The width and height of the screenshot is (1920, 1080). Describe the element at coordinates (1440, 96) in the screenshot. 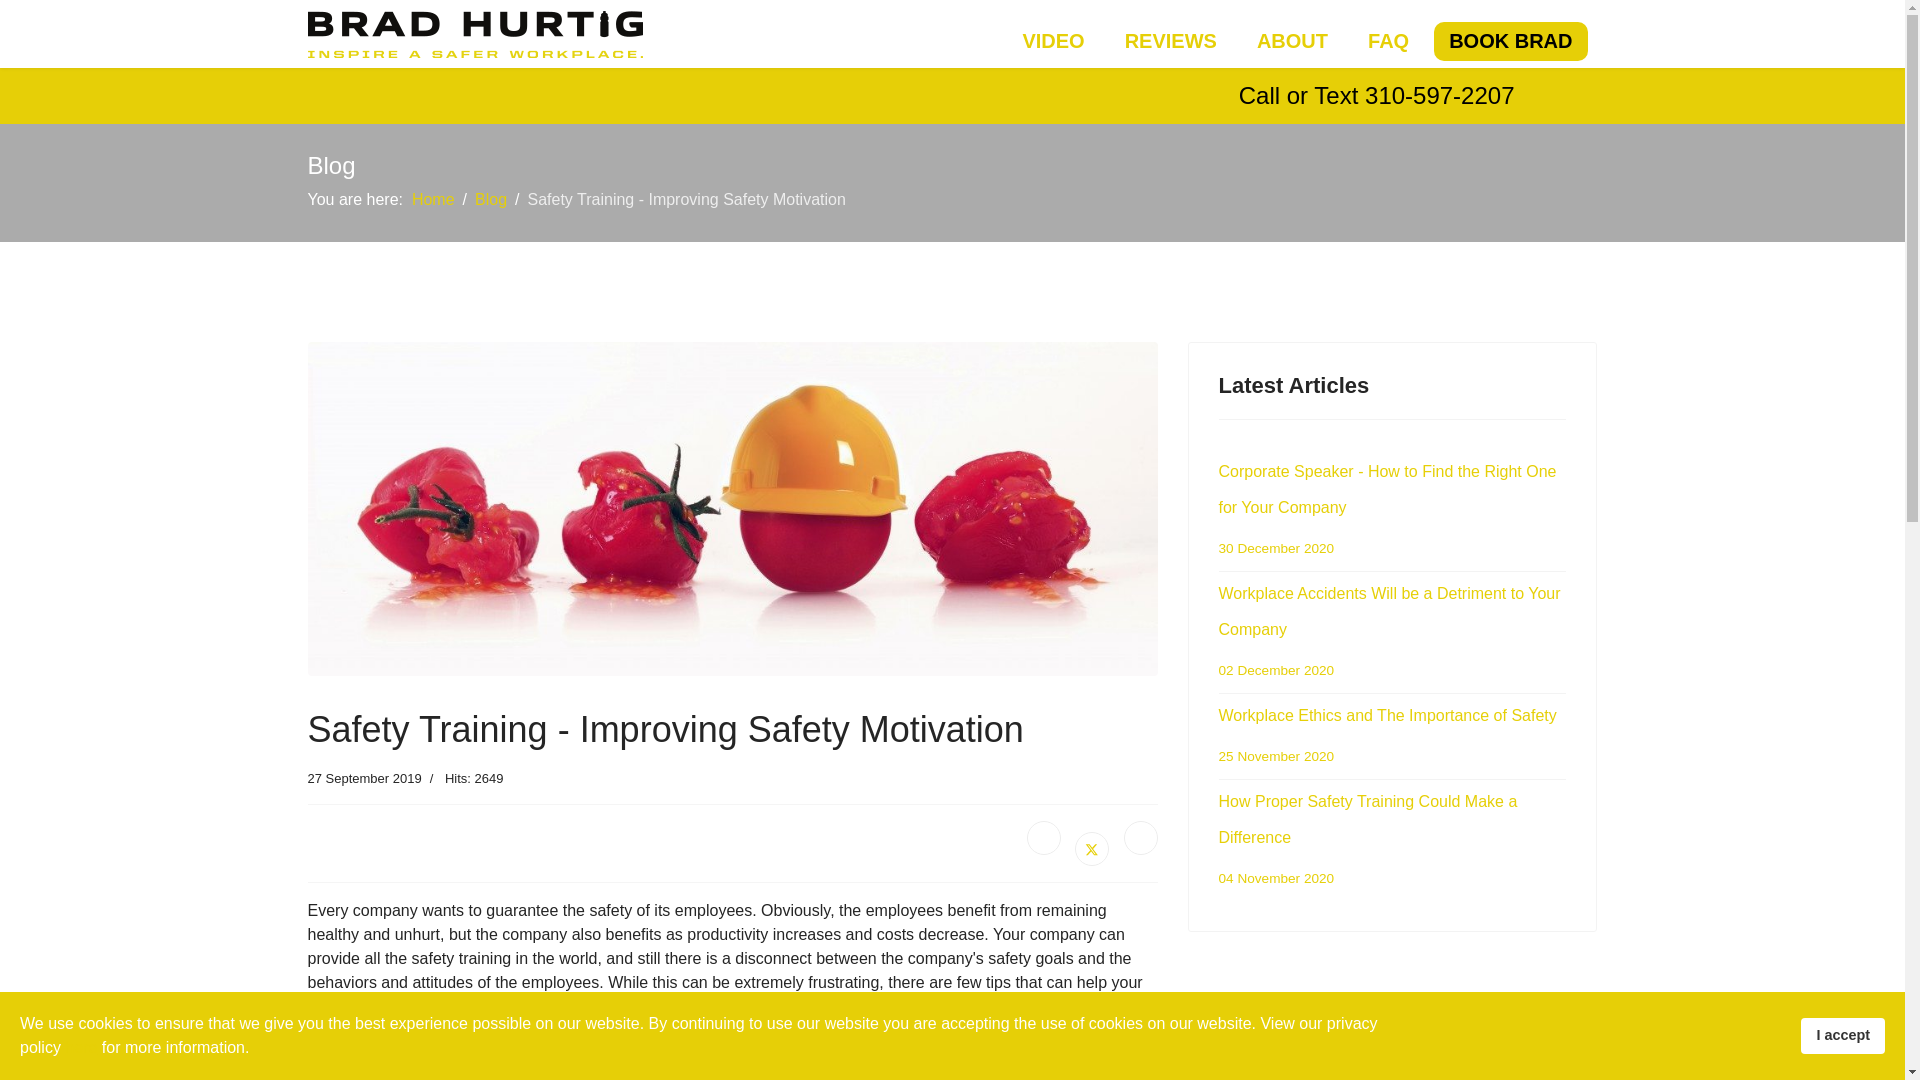

I see `310-597-2207` at that location.